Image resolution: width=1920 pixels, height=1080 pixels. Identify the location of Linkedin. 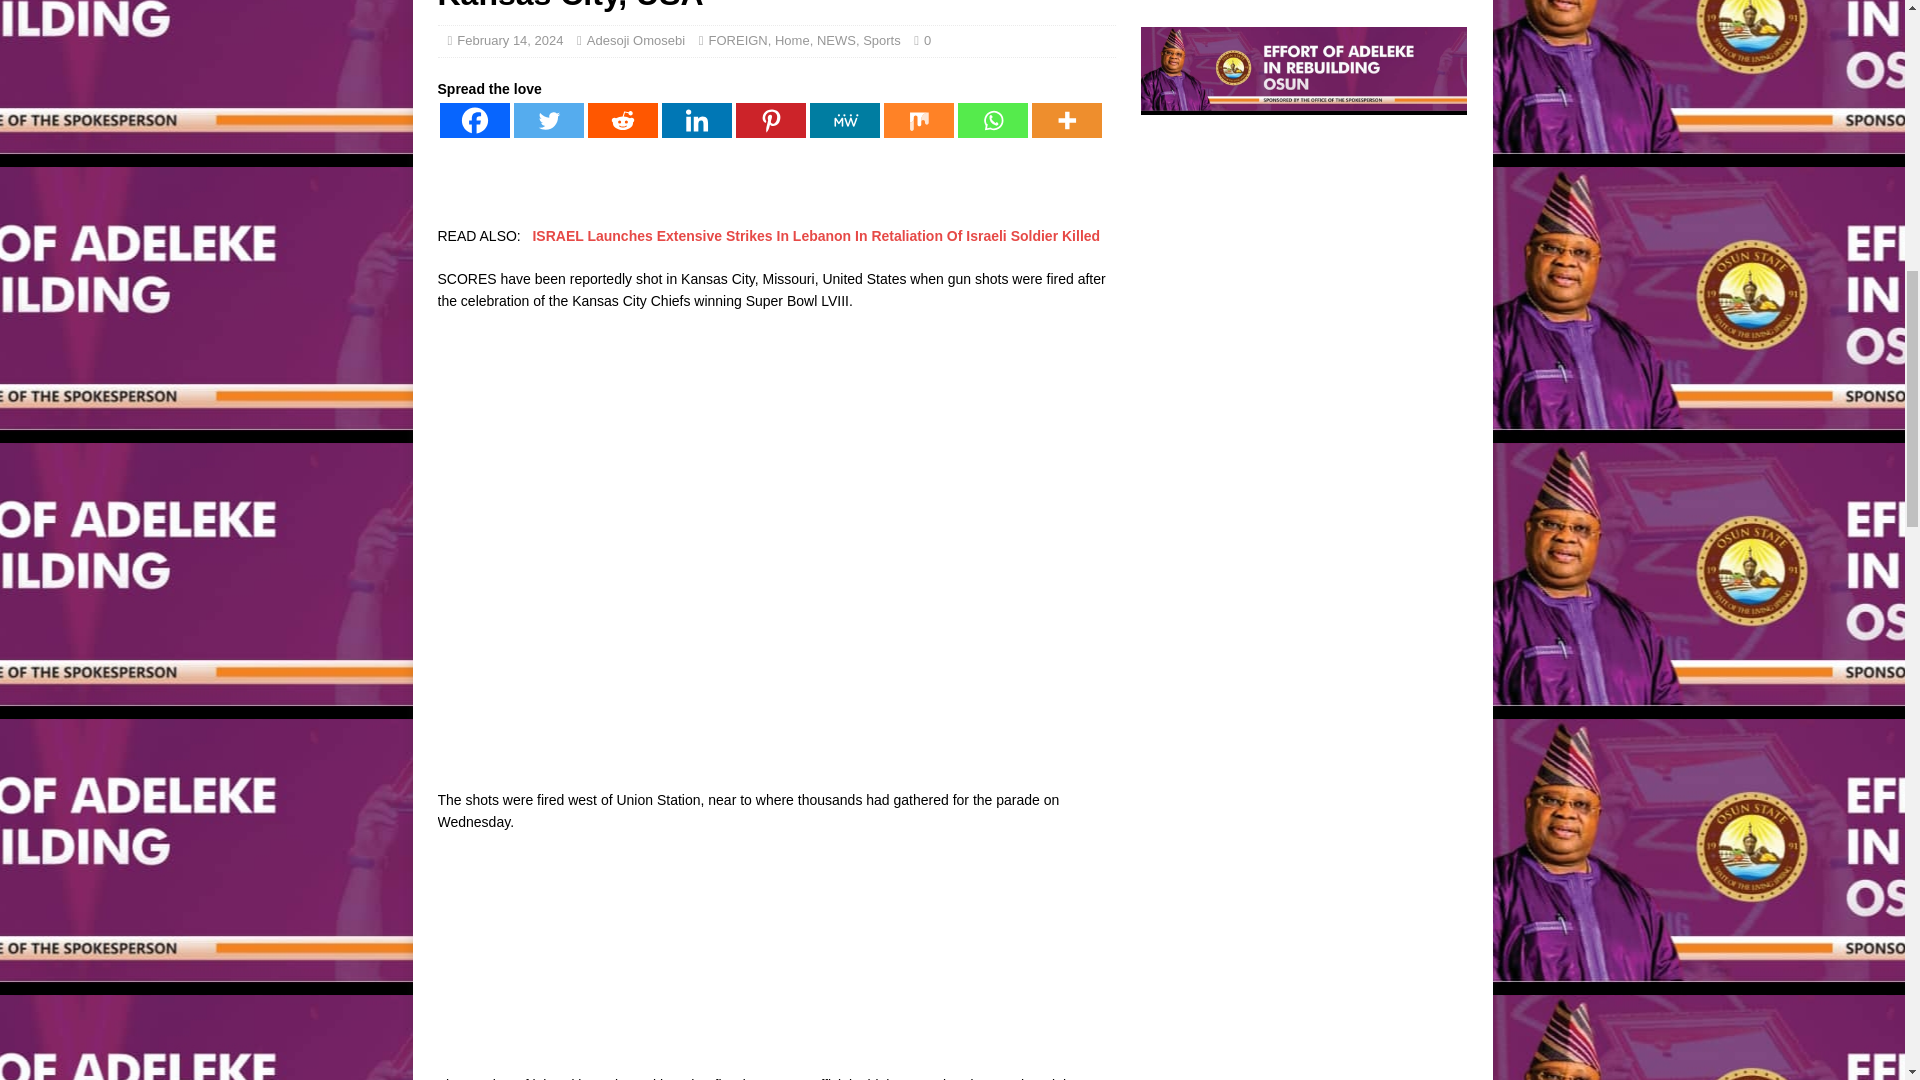
(696, 120).